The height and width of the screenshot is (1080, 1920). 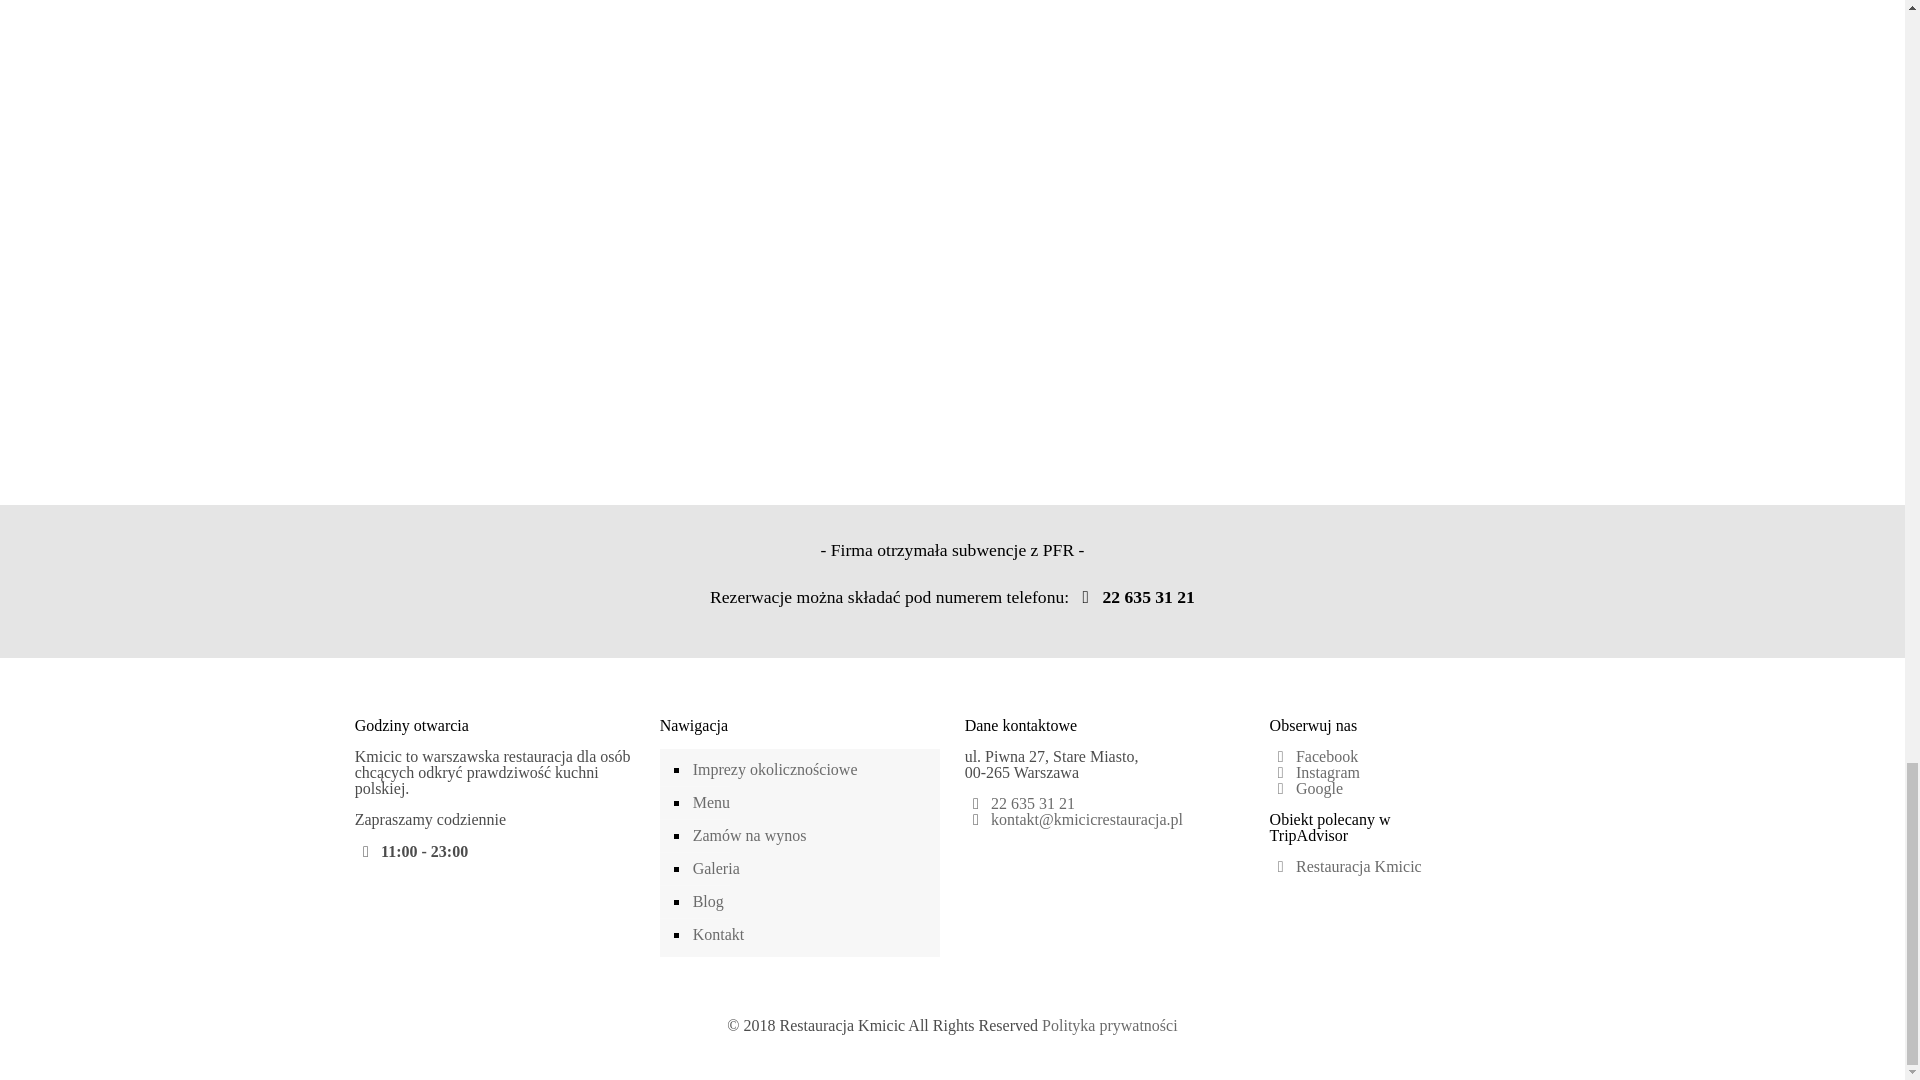 I want to click on Menu, so click(x=810, y=803).